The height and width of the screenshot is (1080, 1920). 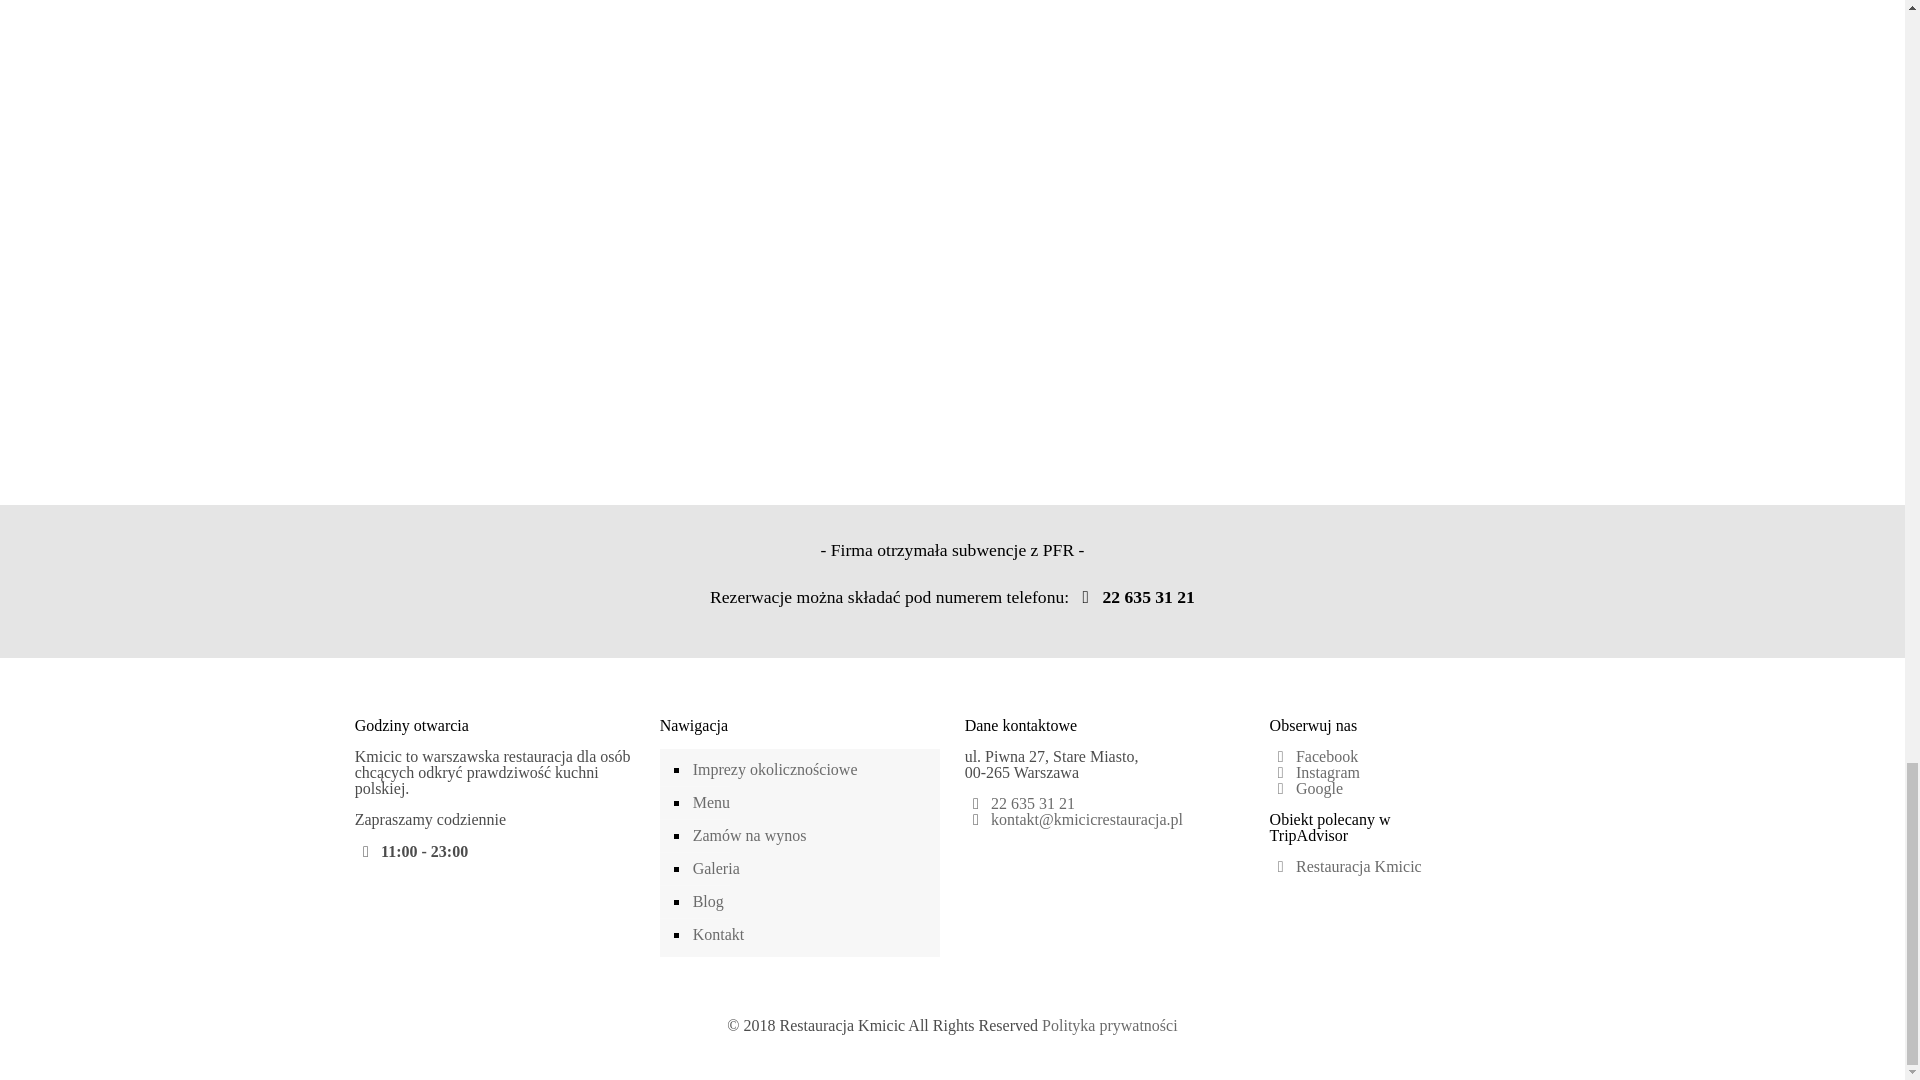 I want to click on Menu, so click(x=810, y=803).